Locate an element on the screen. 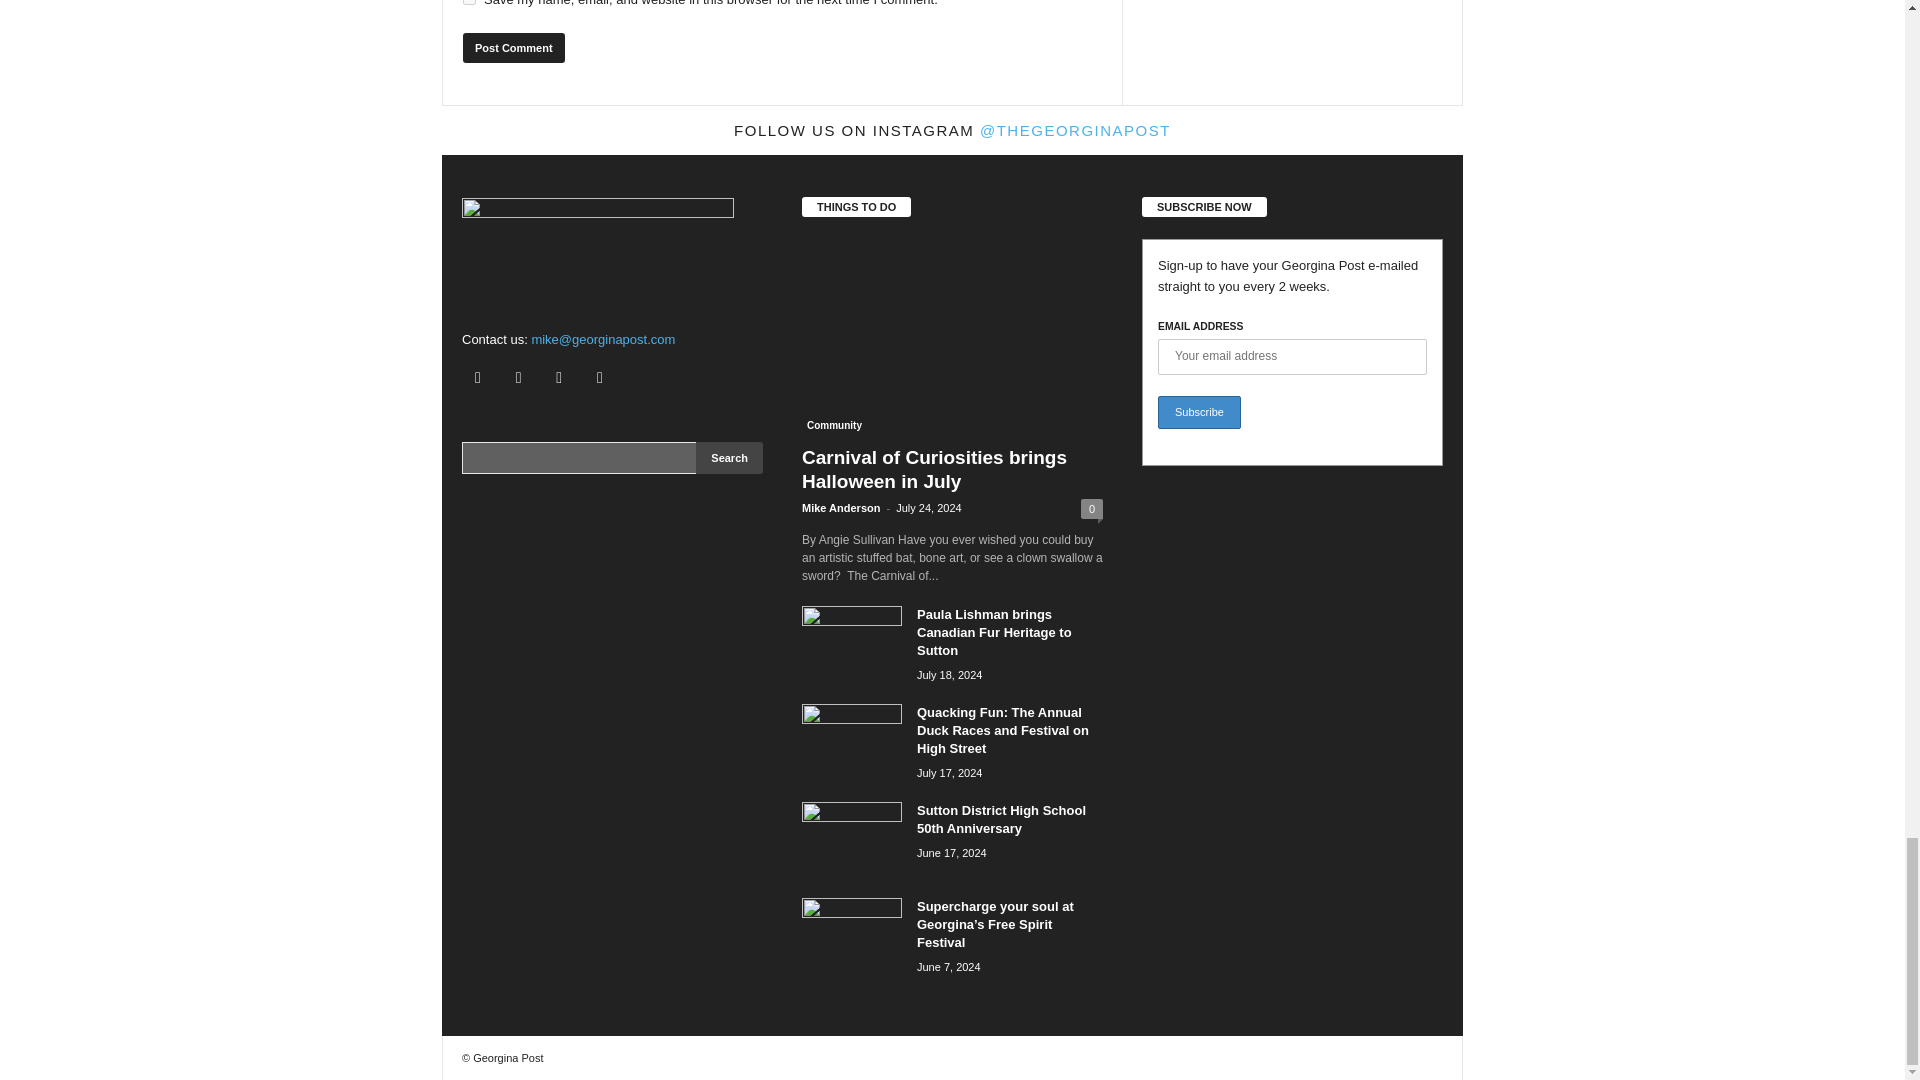  Post Comment is located at coordinates (513, 48).